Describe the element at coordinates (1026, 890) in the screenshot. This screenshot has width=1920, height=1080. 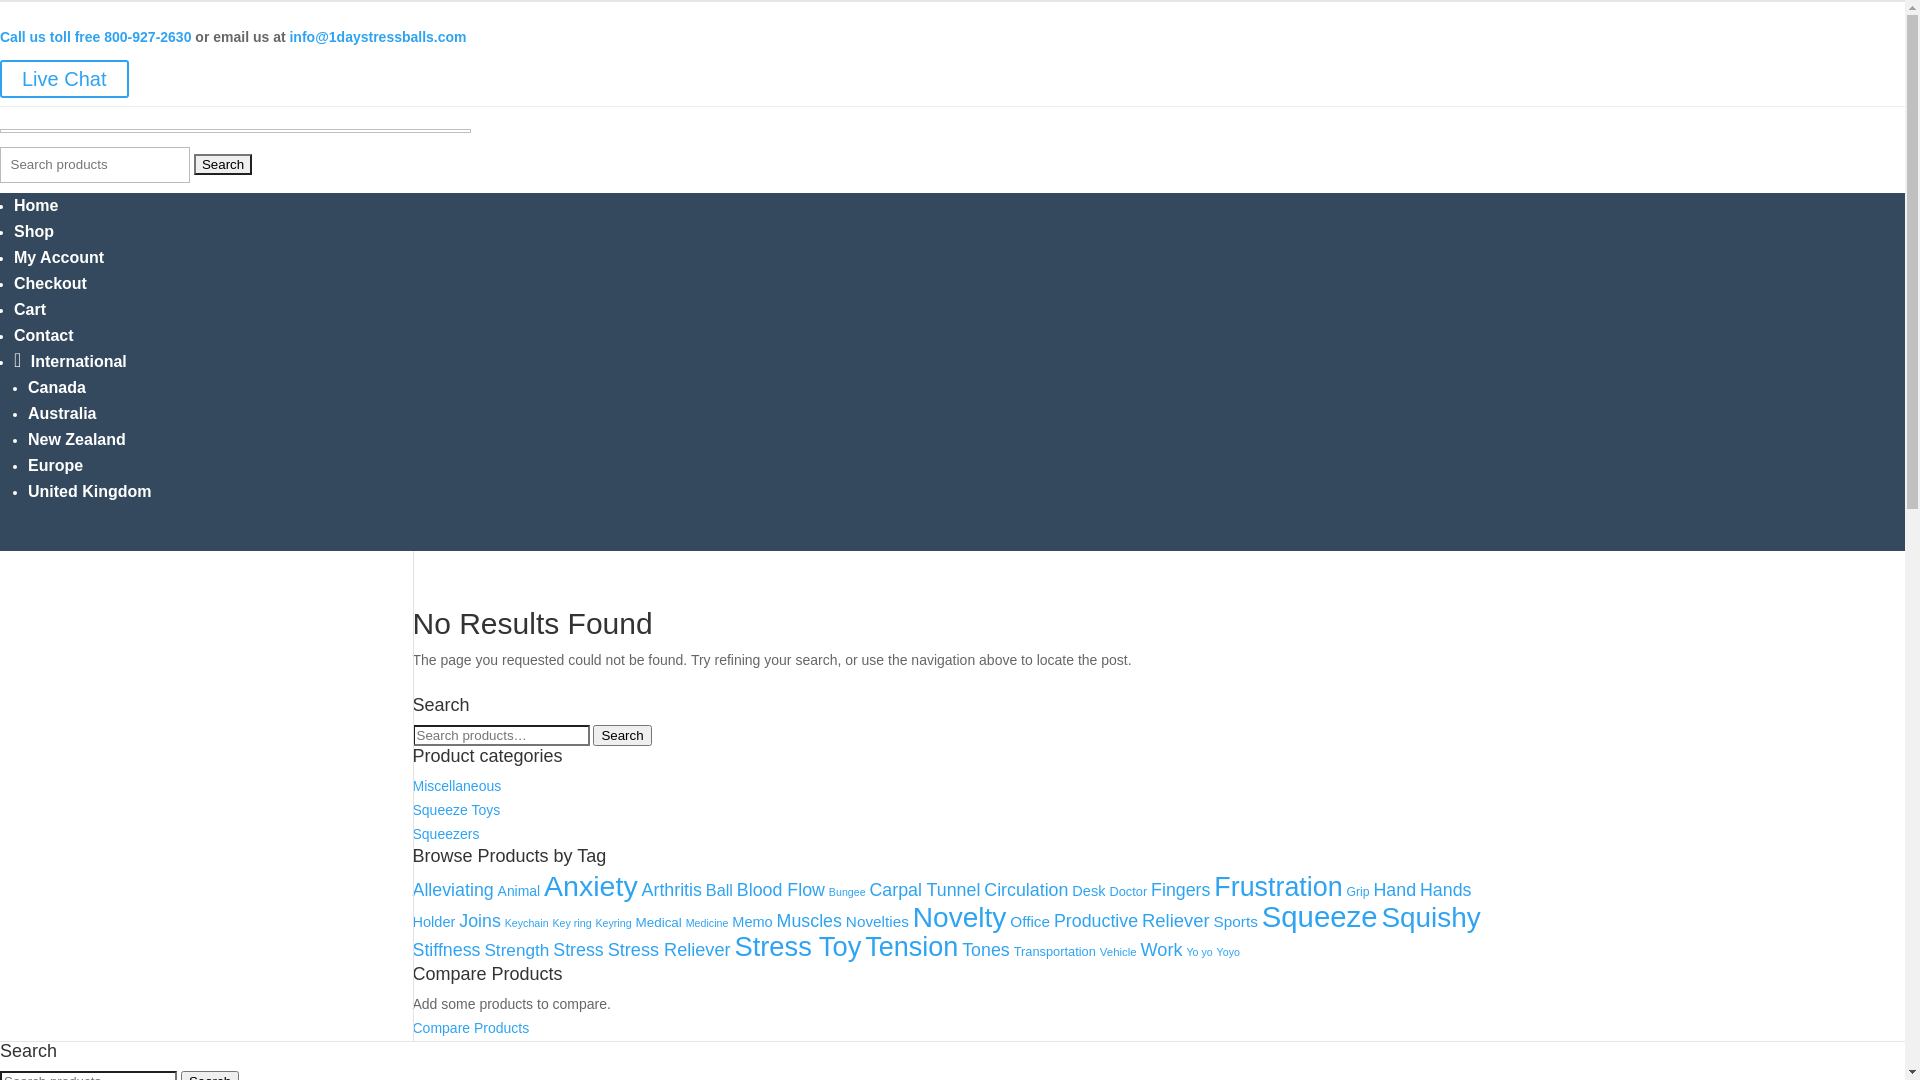
I see `Circulation` at that location.